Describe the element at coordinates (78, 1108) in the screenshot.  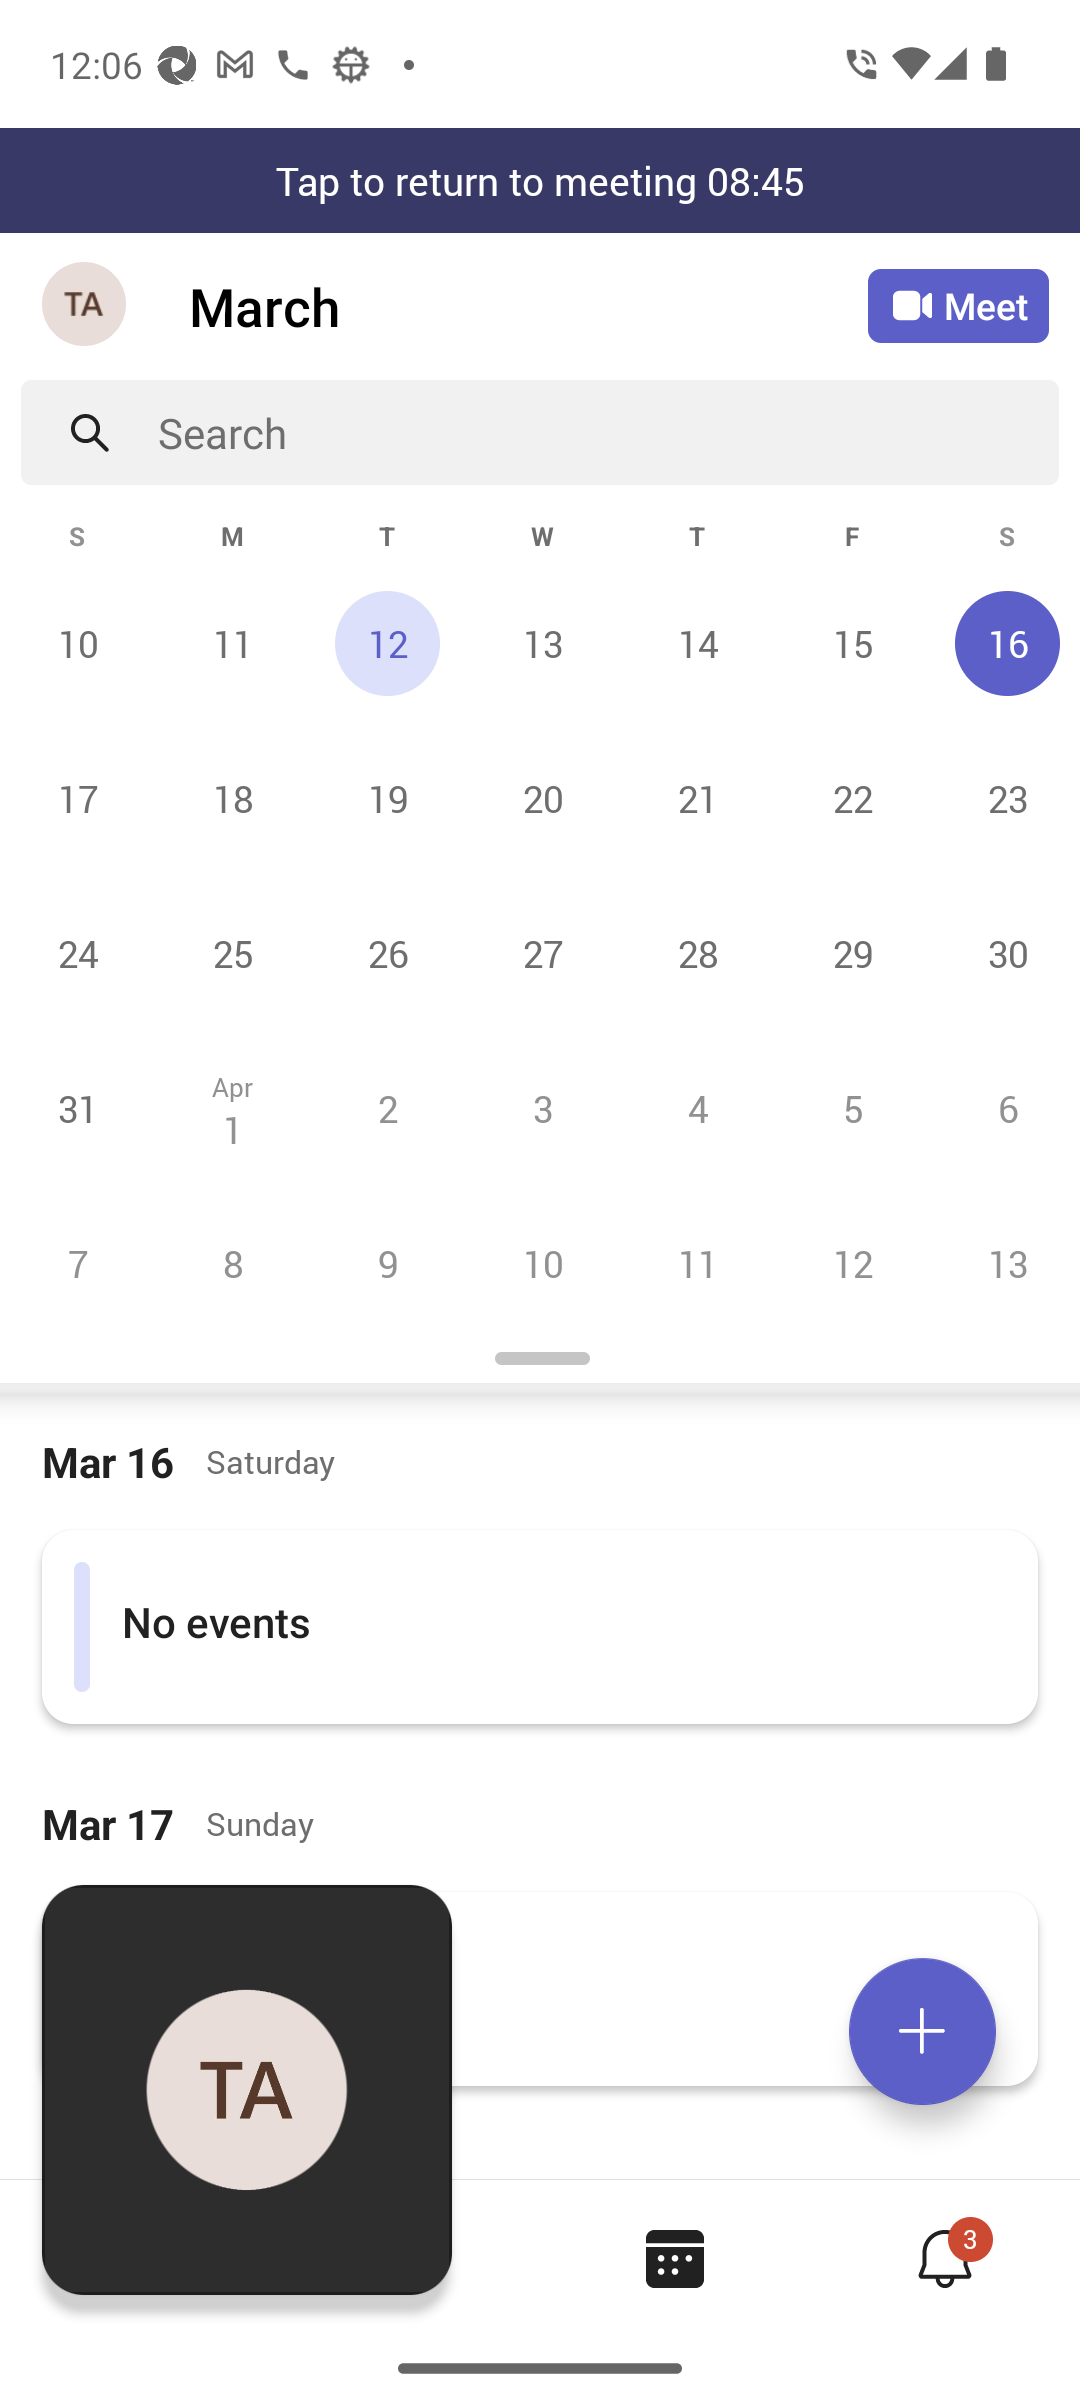
I see `Sunday, March 31 31` at that location.